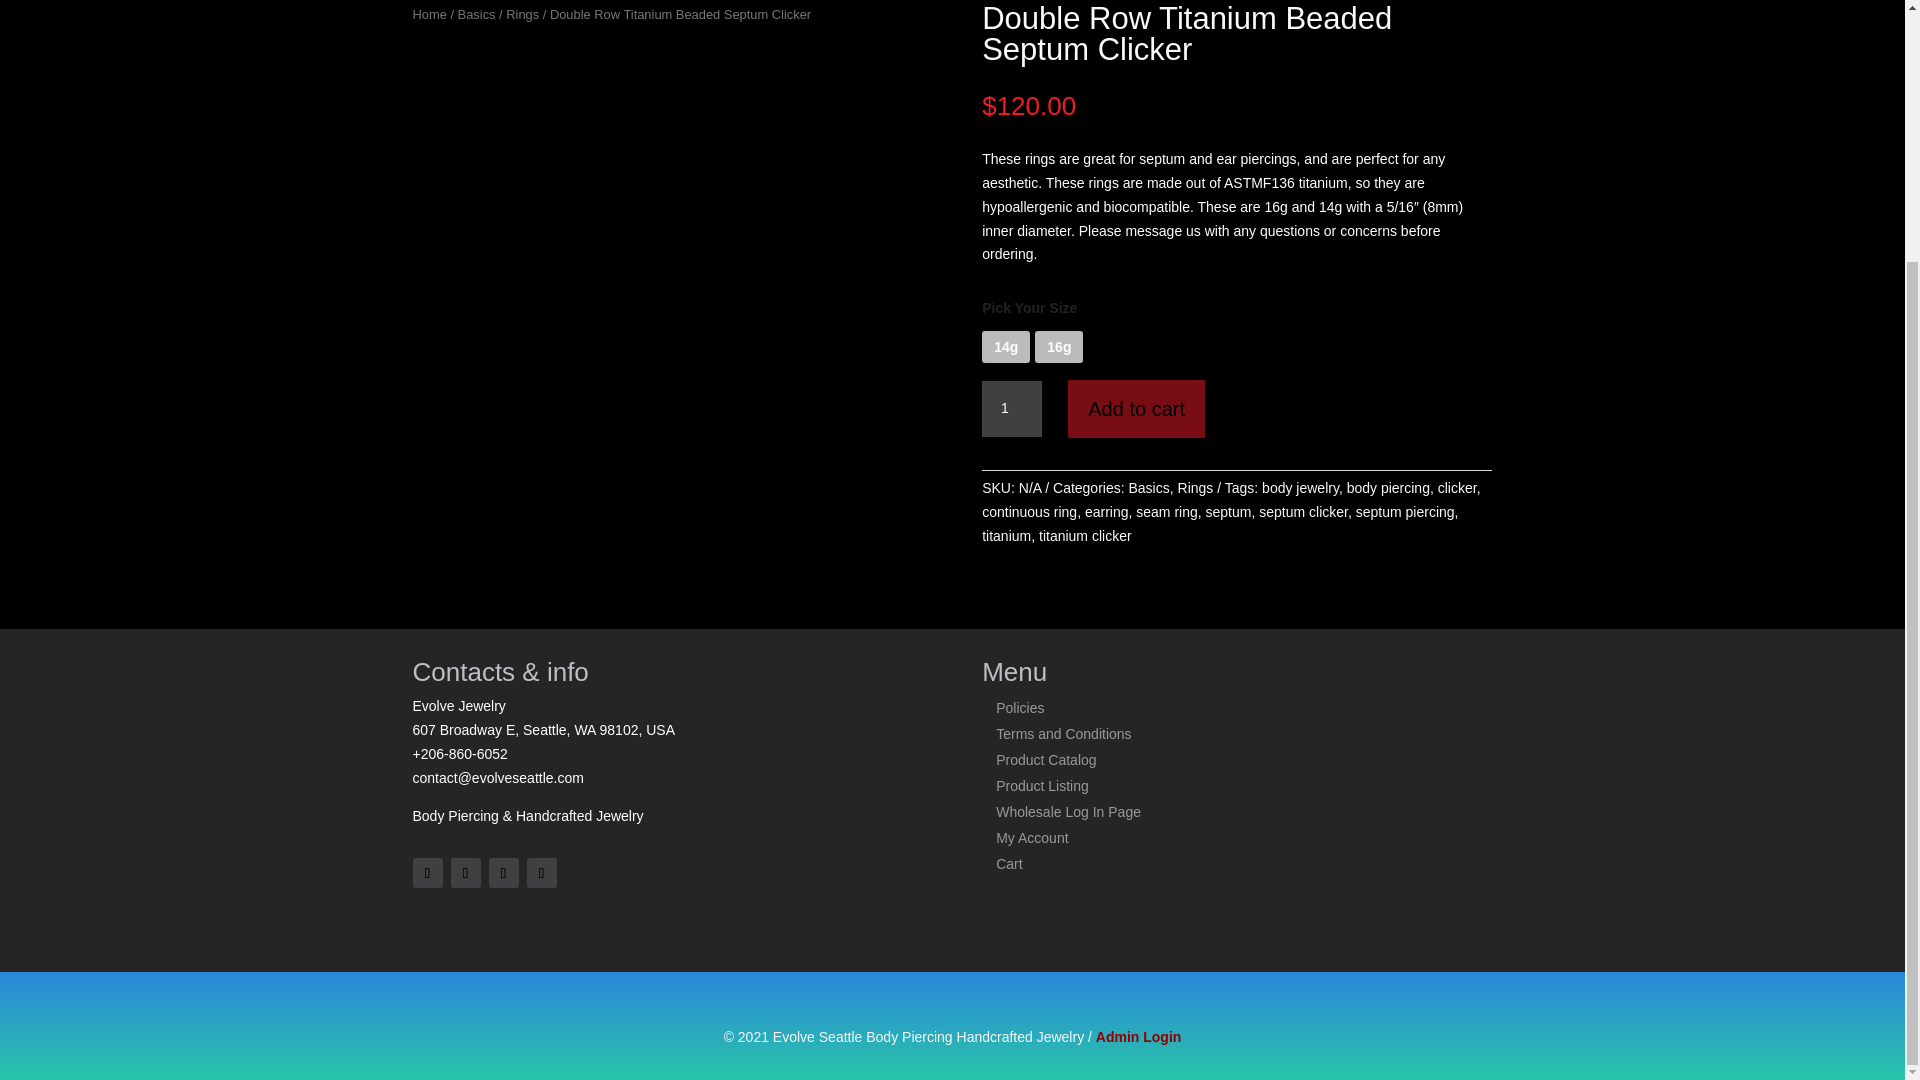  I want to click on Follow on Twitter, so click(464, 872).